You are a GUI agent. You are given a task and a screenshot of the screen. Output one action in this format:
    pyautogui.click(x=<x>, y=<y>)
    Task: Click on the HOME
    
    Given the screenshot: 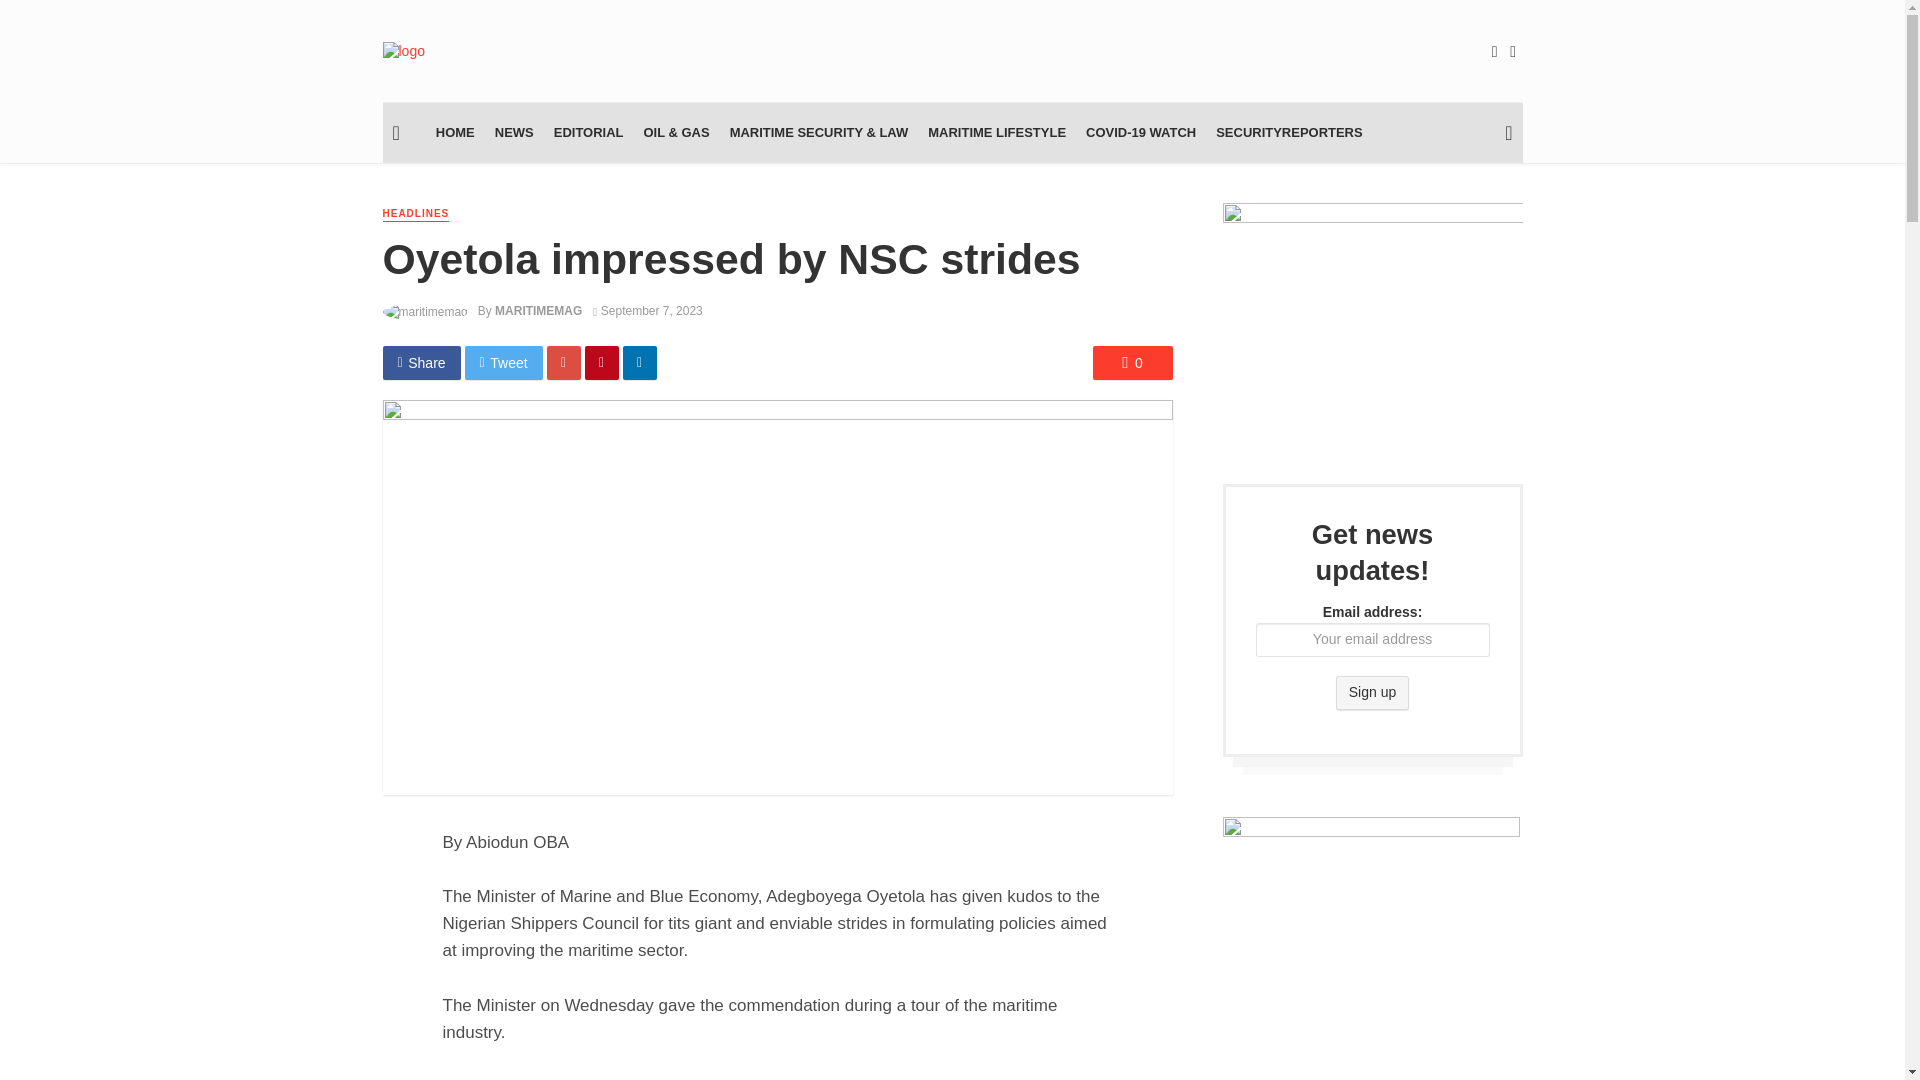 What is the action you would take?
    pyautogui.click(x=456, y=132)
    